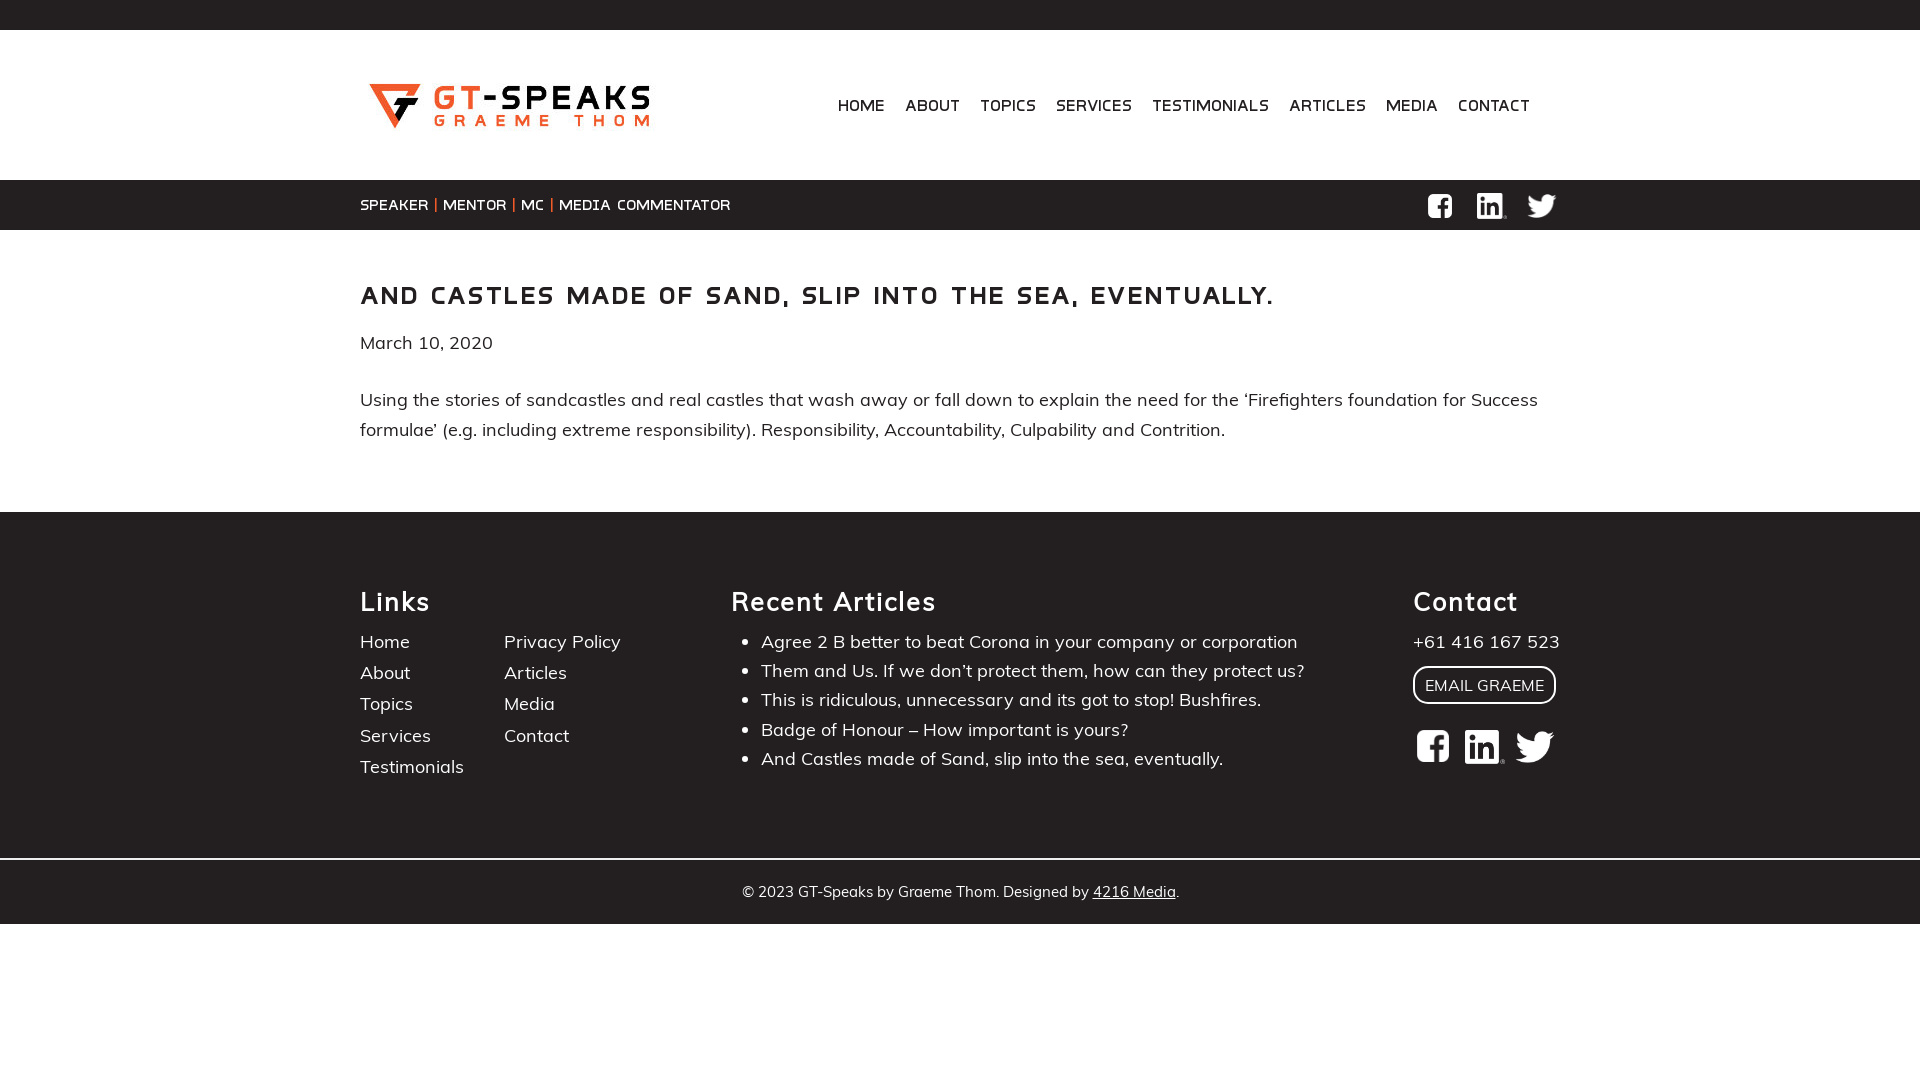 This screenshot has height=1080, width=1920. I want to click on Services, so click(1094, 106).